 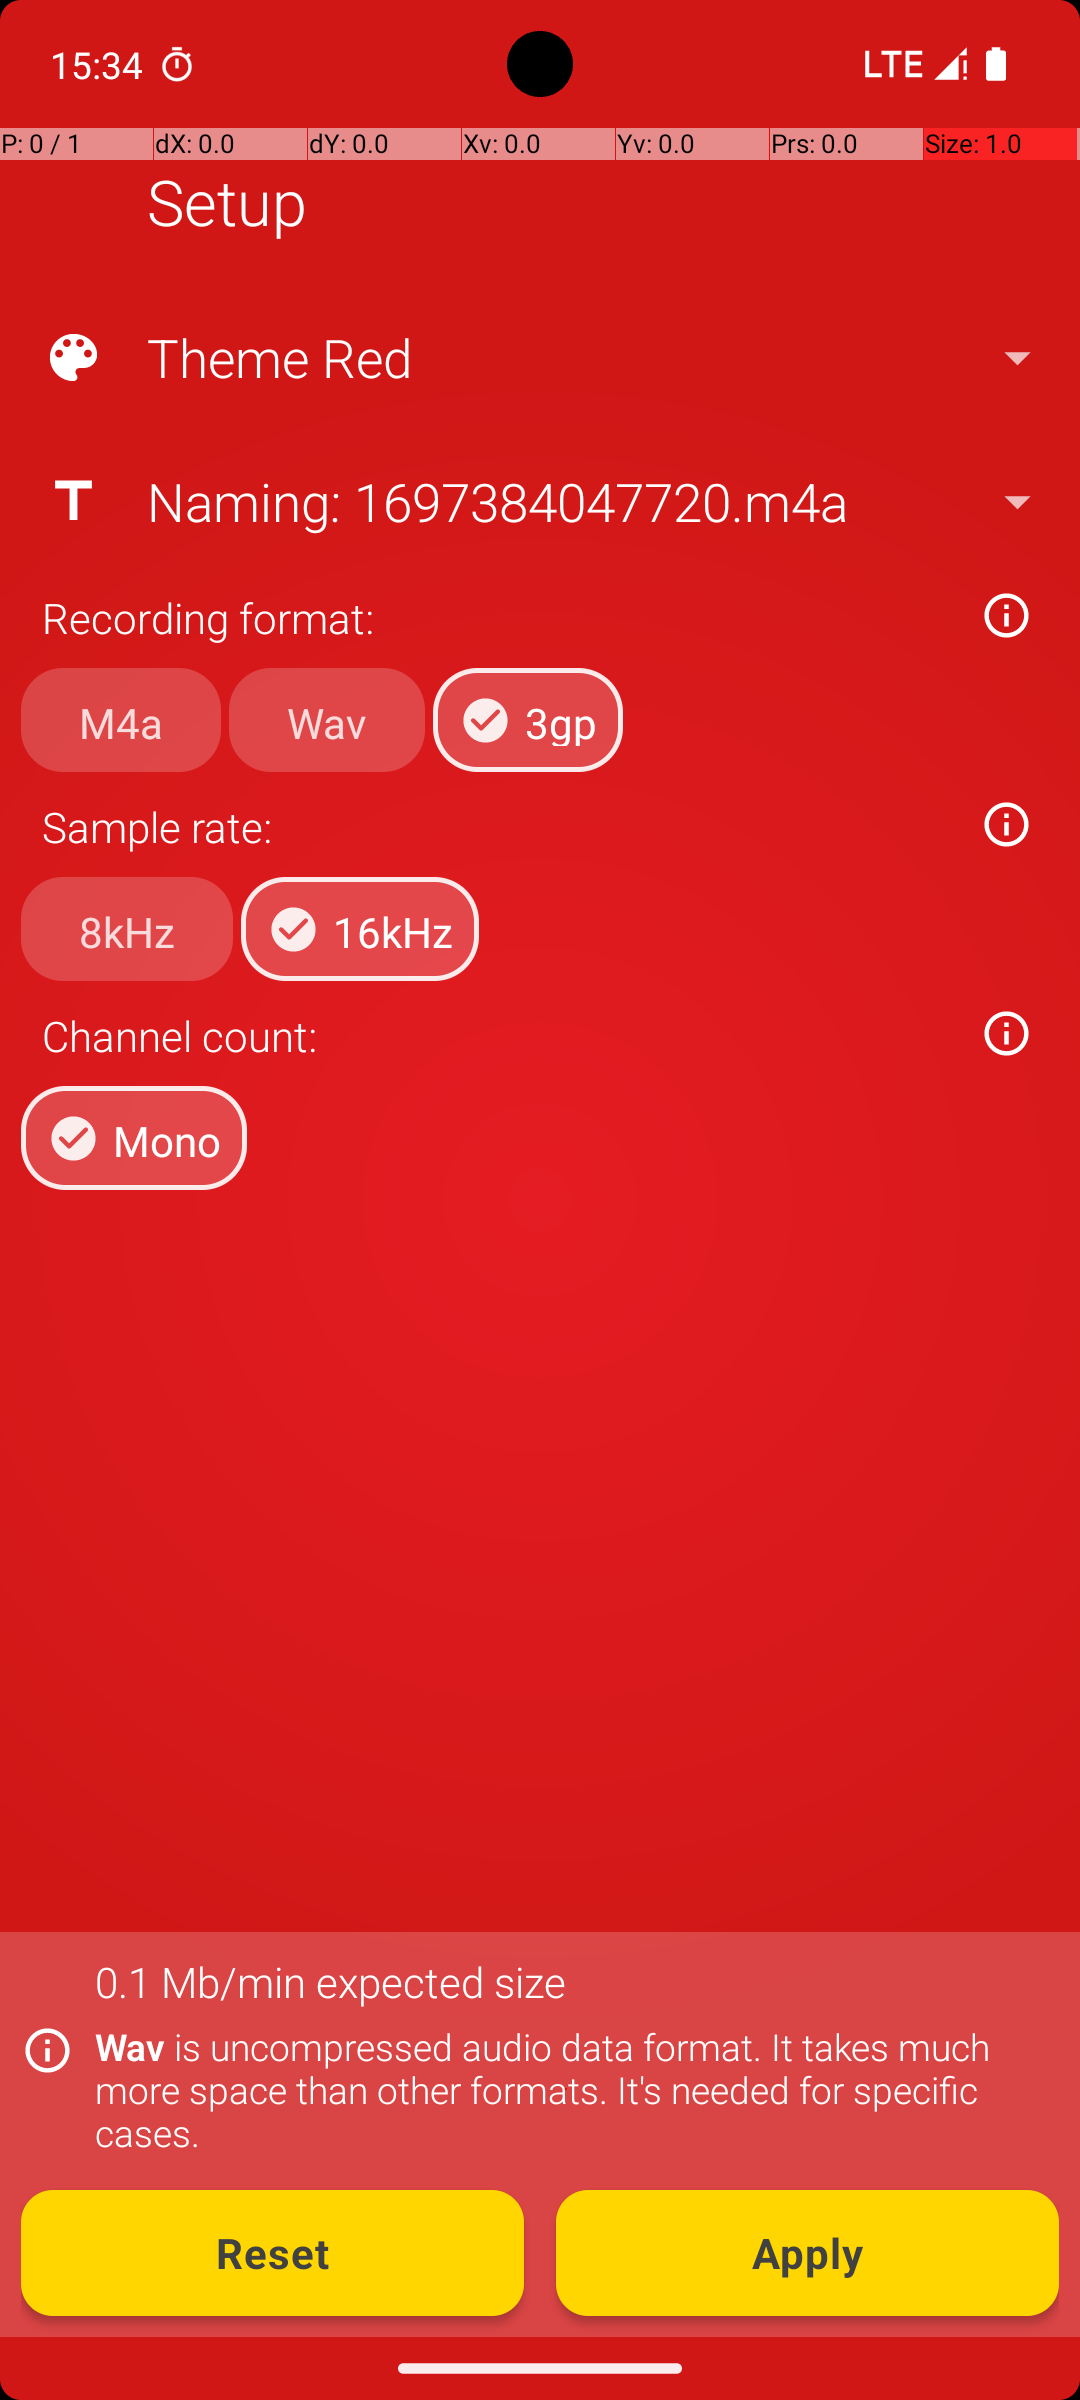 What do you see at coordinates (330, 1982) in the screenshot?
I see `0.1 Mb/min expected size` at bounding box center [330, 1982].